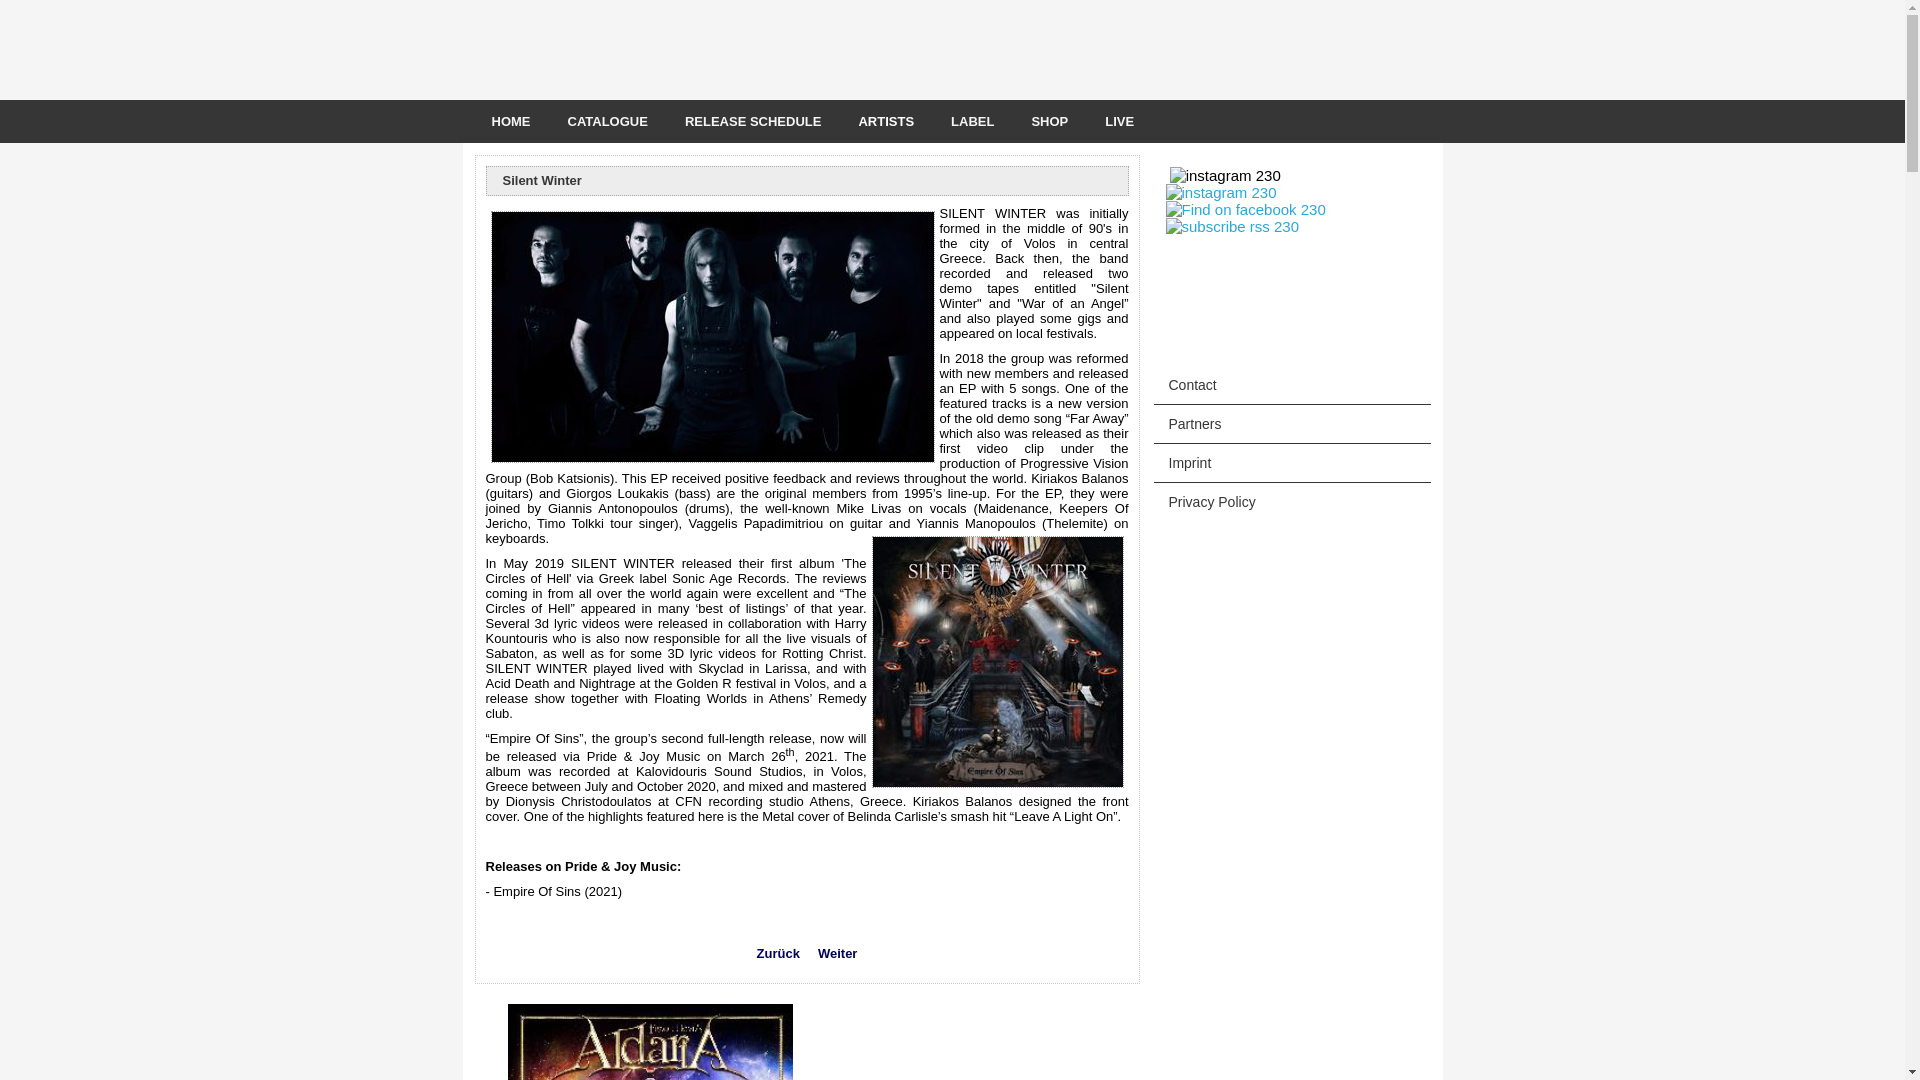 This screenshot has width=1920, height=1080. I want to click on HOME, so click(512, 121).